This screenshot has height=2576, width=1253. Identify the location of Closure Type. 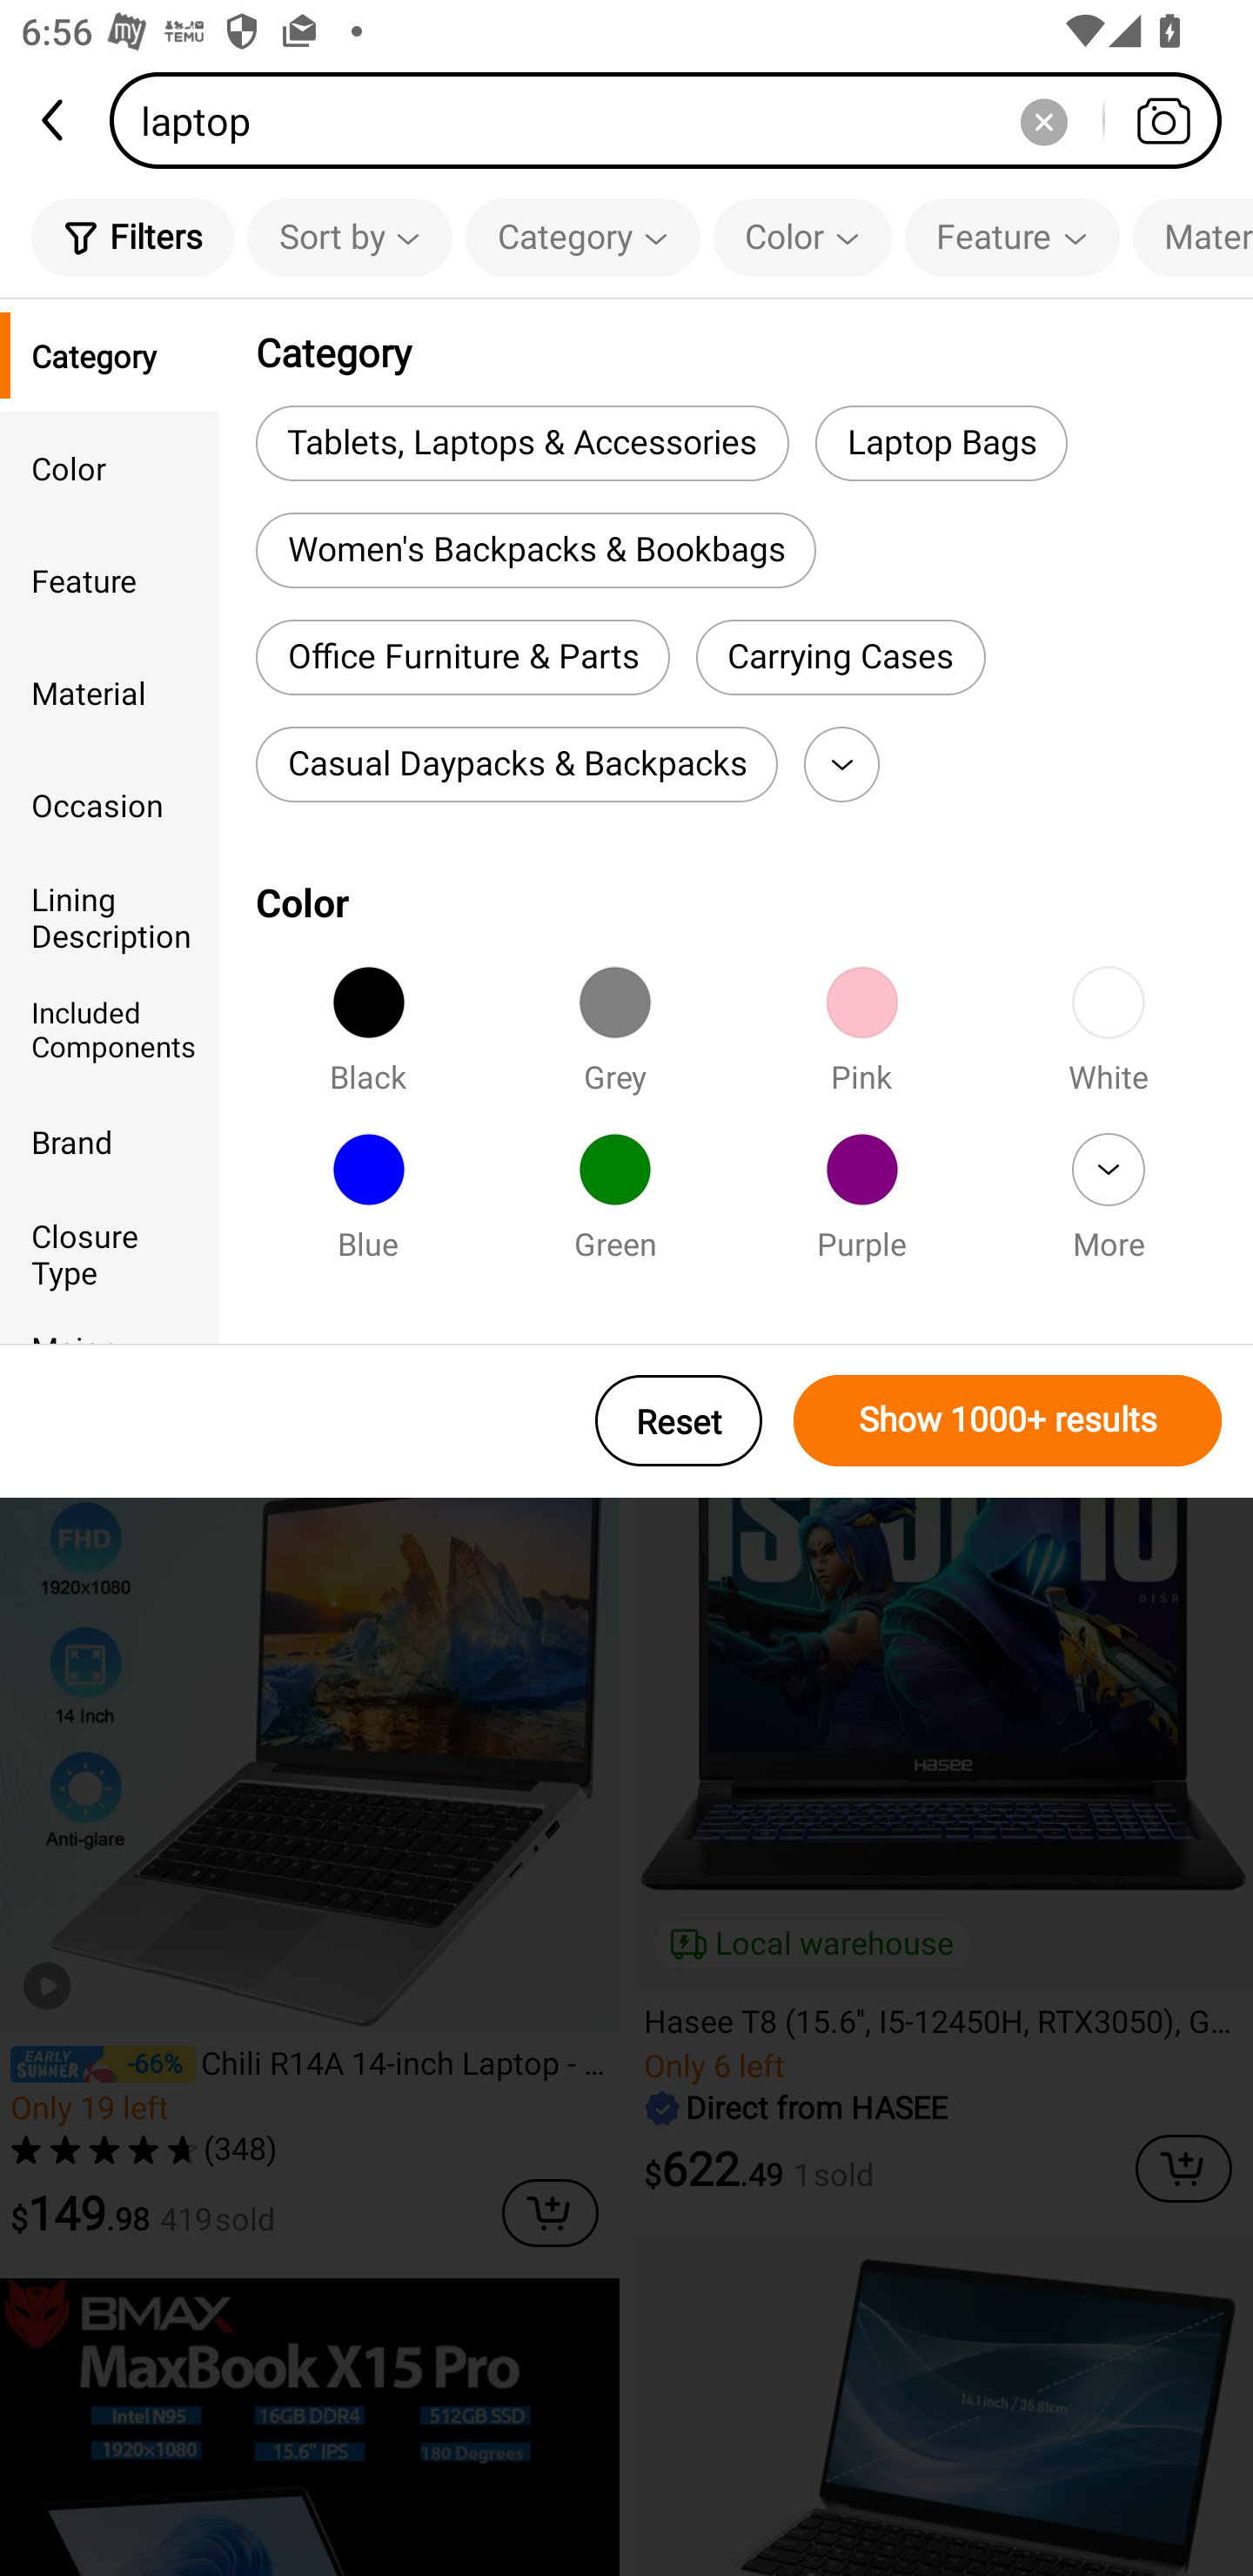
(110, 1253).